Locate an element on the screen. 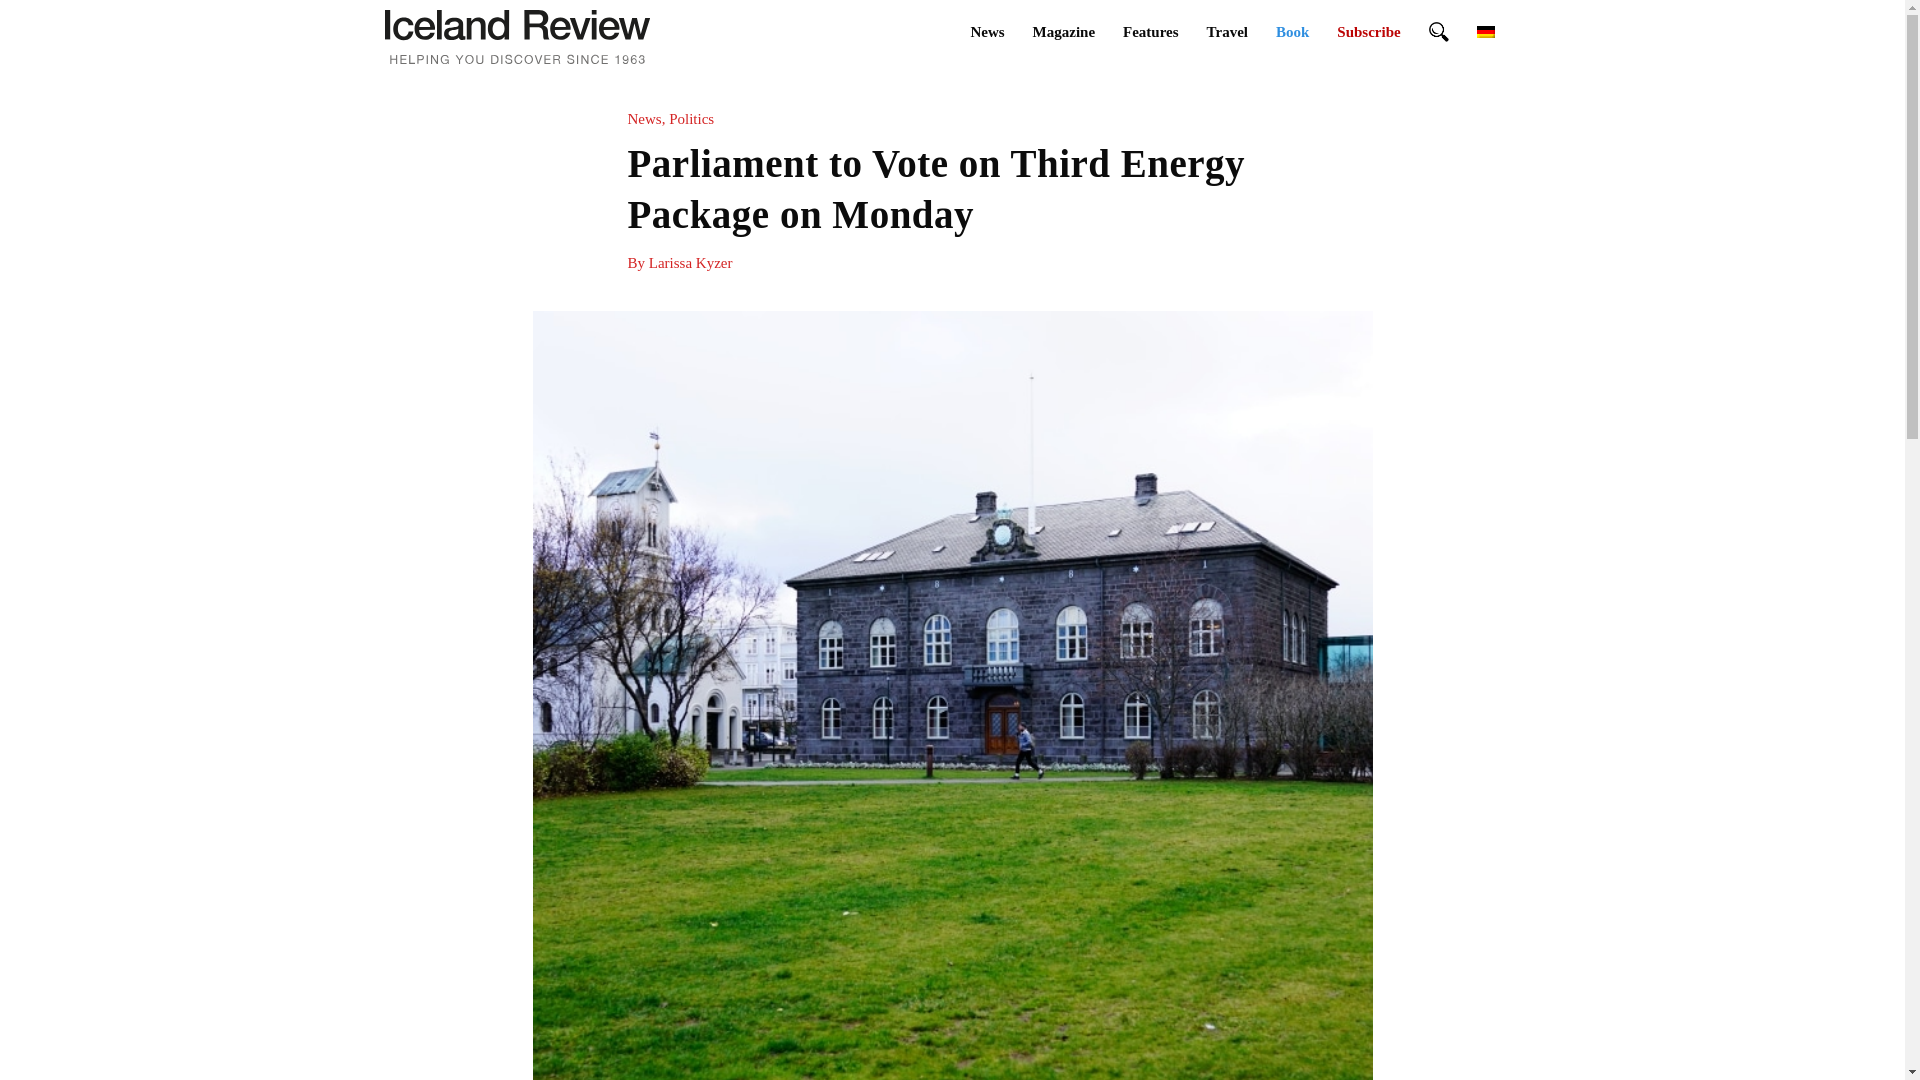 This screenshot has height=1080, width=1920. Subscribe is located at coordinates (1368, 32).